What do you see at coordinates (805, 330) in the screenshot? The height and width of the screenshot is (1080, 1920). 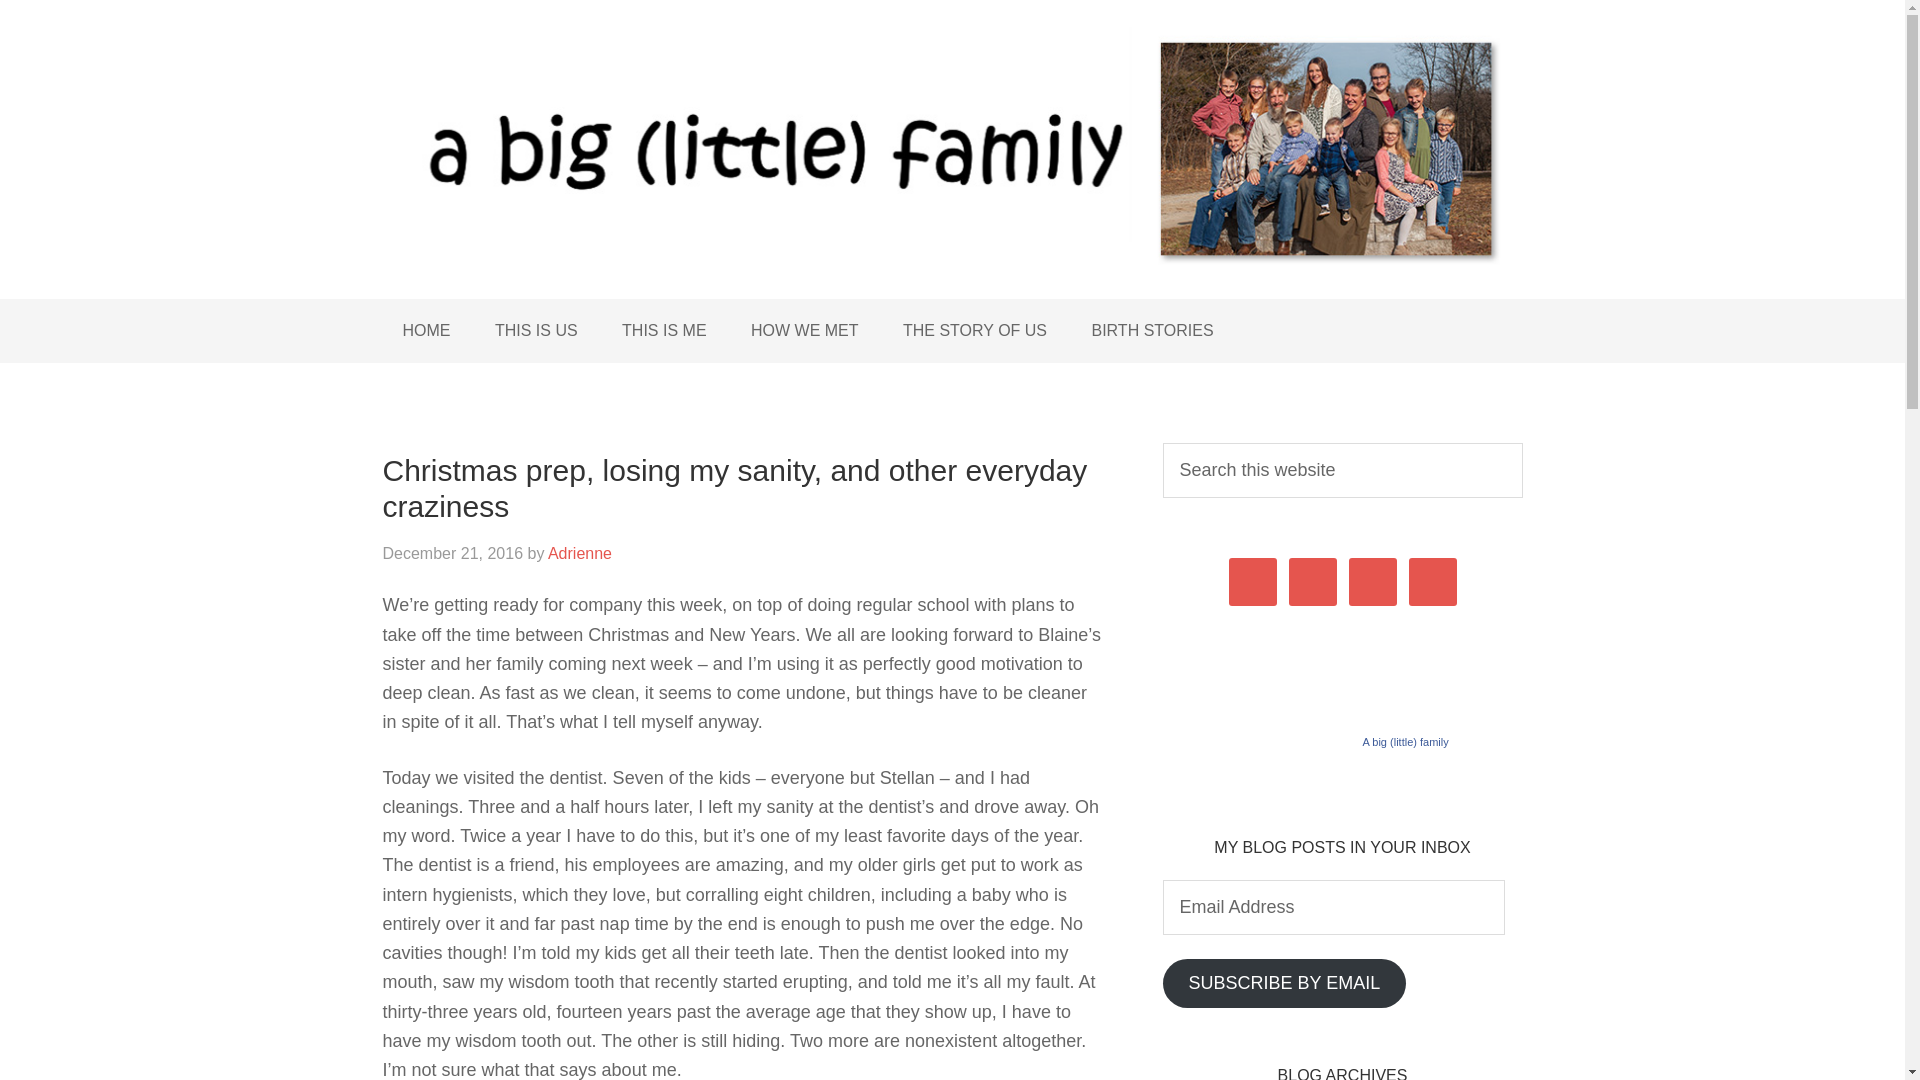 I see `HOW WE MET` at bounding box center [805, 330].